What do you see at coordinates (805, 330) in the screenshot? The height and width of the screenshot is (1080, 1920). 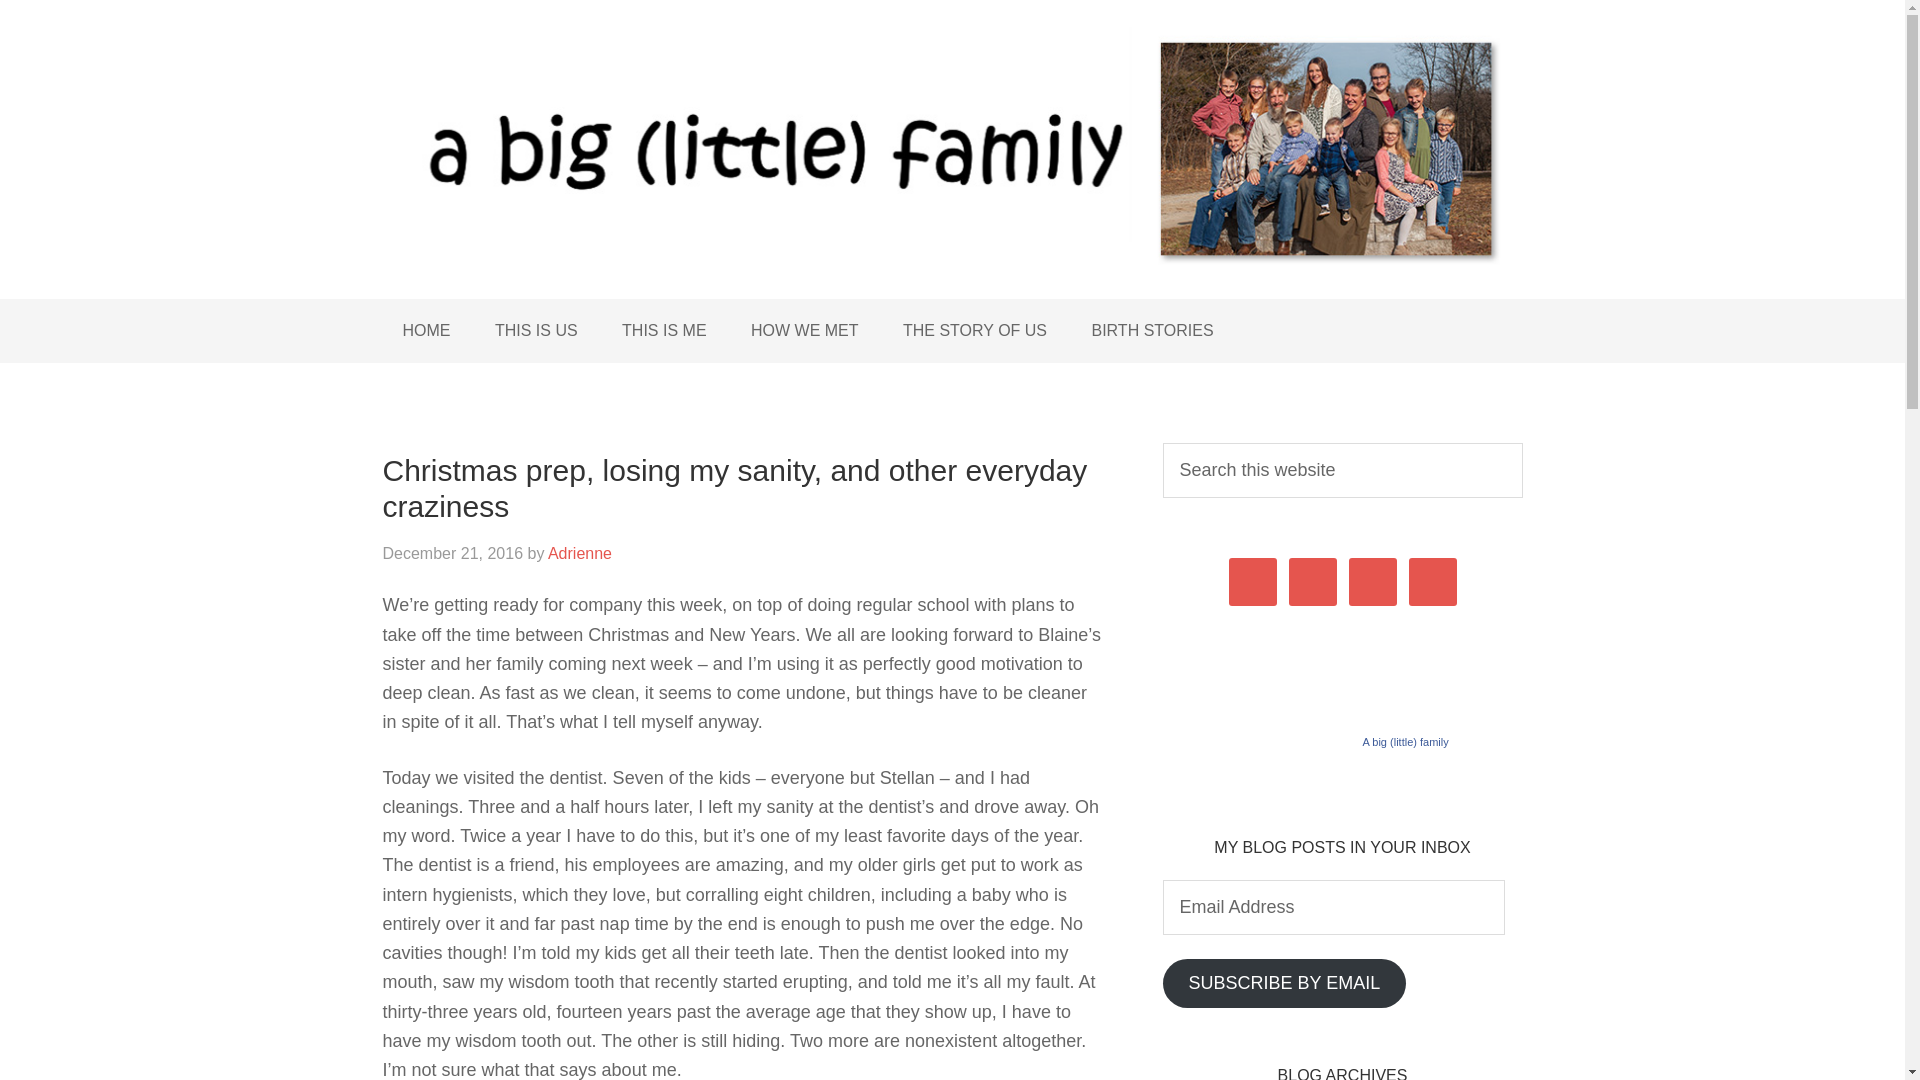 I see `HOW WE MET` at bounding box center [805, 330].